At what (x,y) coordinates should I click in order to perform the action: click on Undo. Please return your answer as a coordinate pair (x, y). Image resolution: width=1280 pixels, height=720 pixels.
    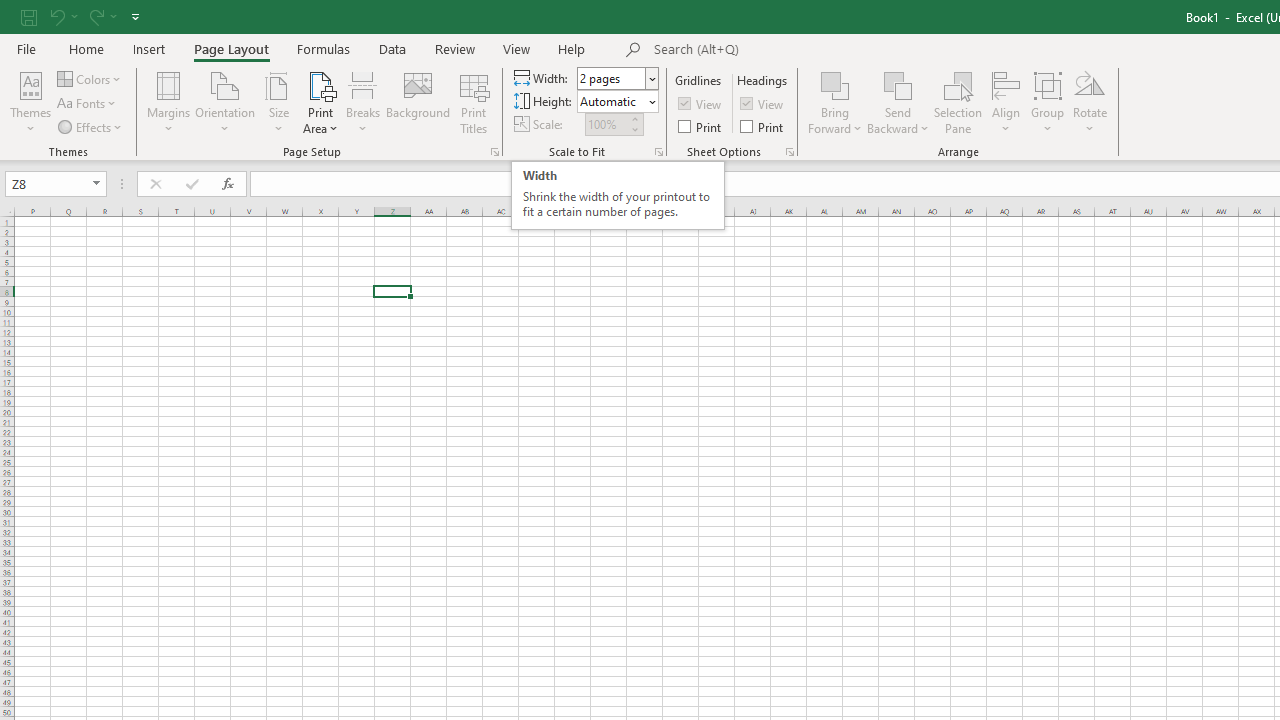
    Looking at the image, I should click on (62, 16).